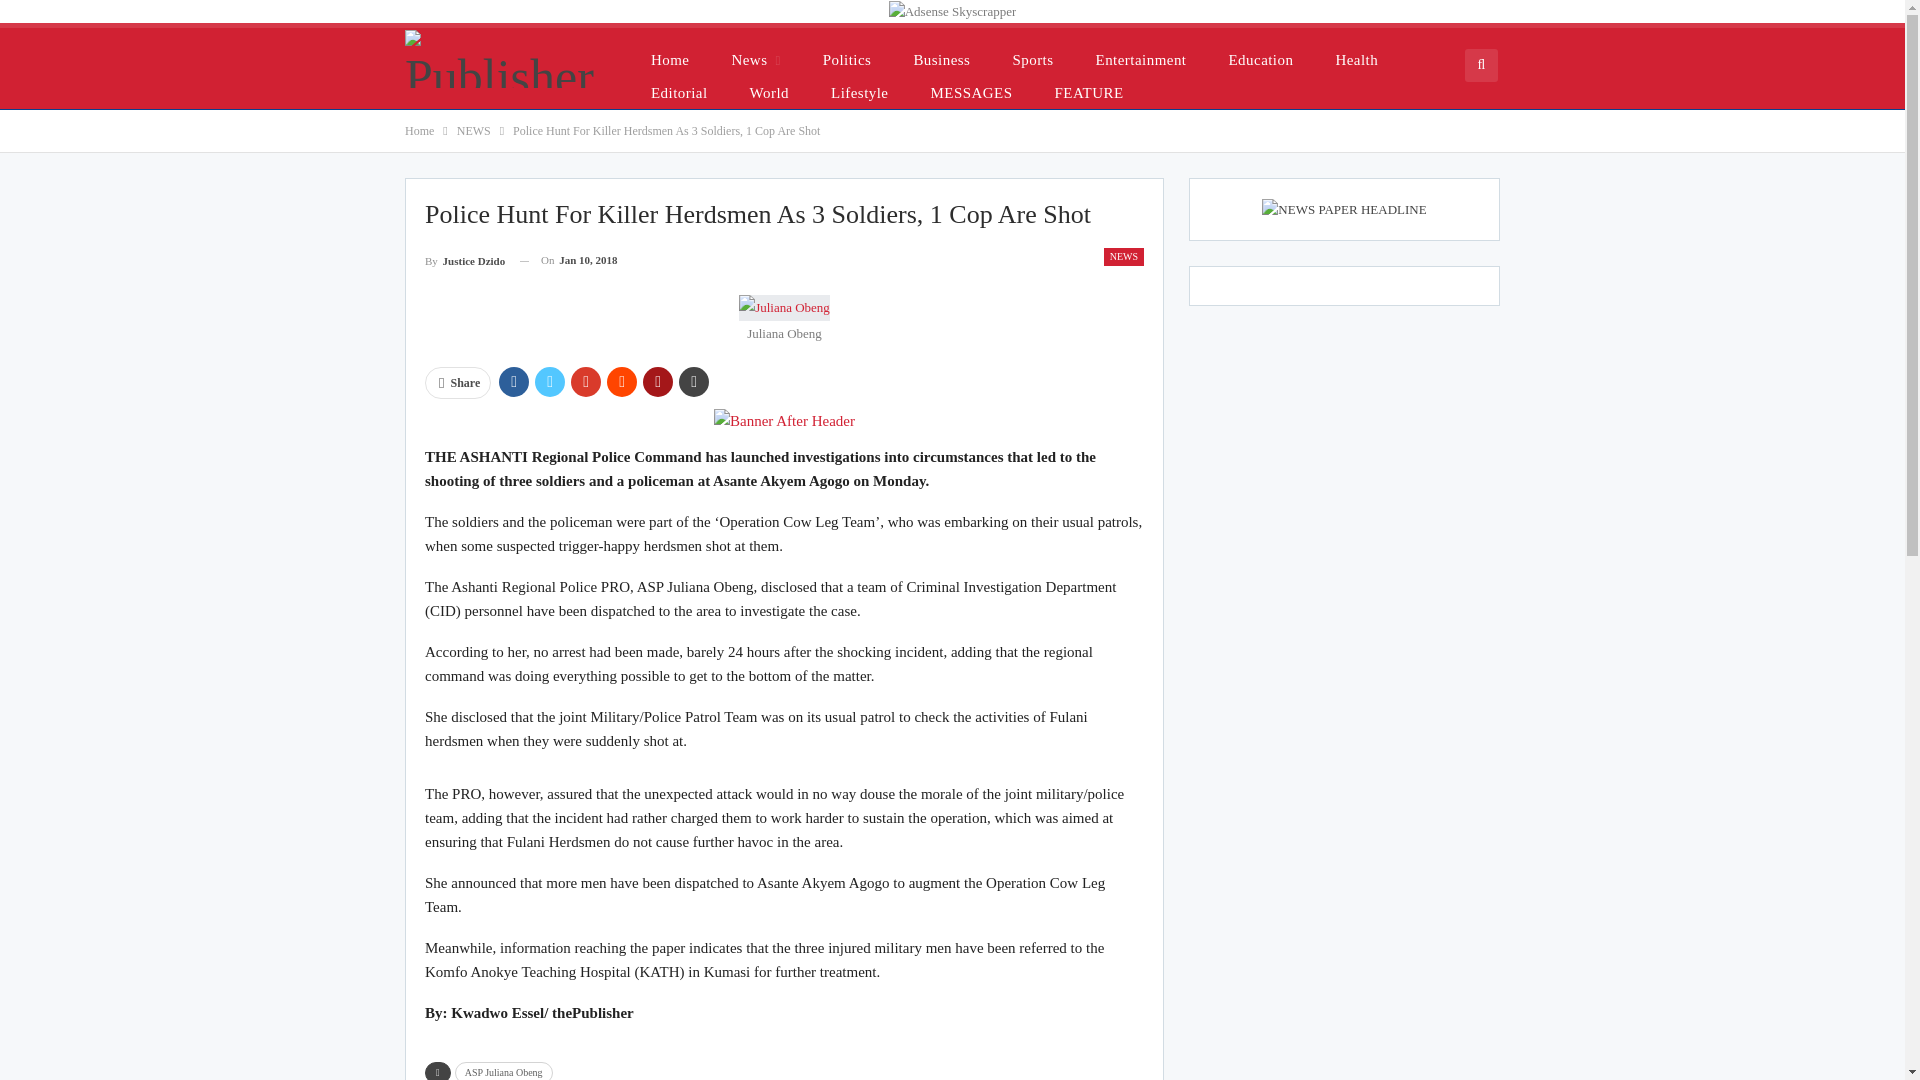 The height and width of the screenshot is (1080, 1920). Describe the element at coordinates (1124, 256) in the screenshot. I see `NEWS` at that location.